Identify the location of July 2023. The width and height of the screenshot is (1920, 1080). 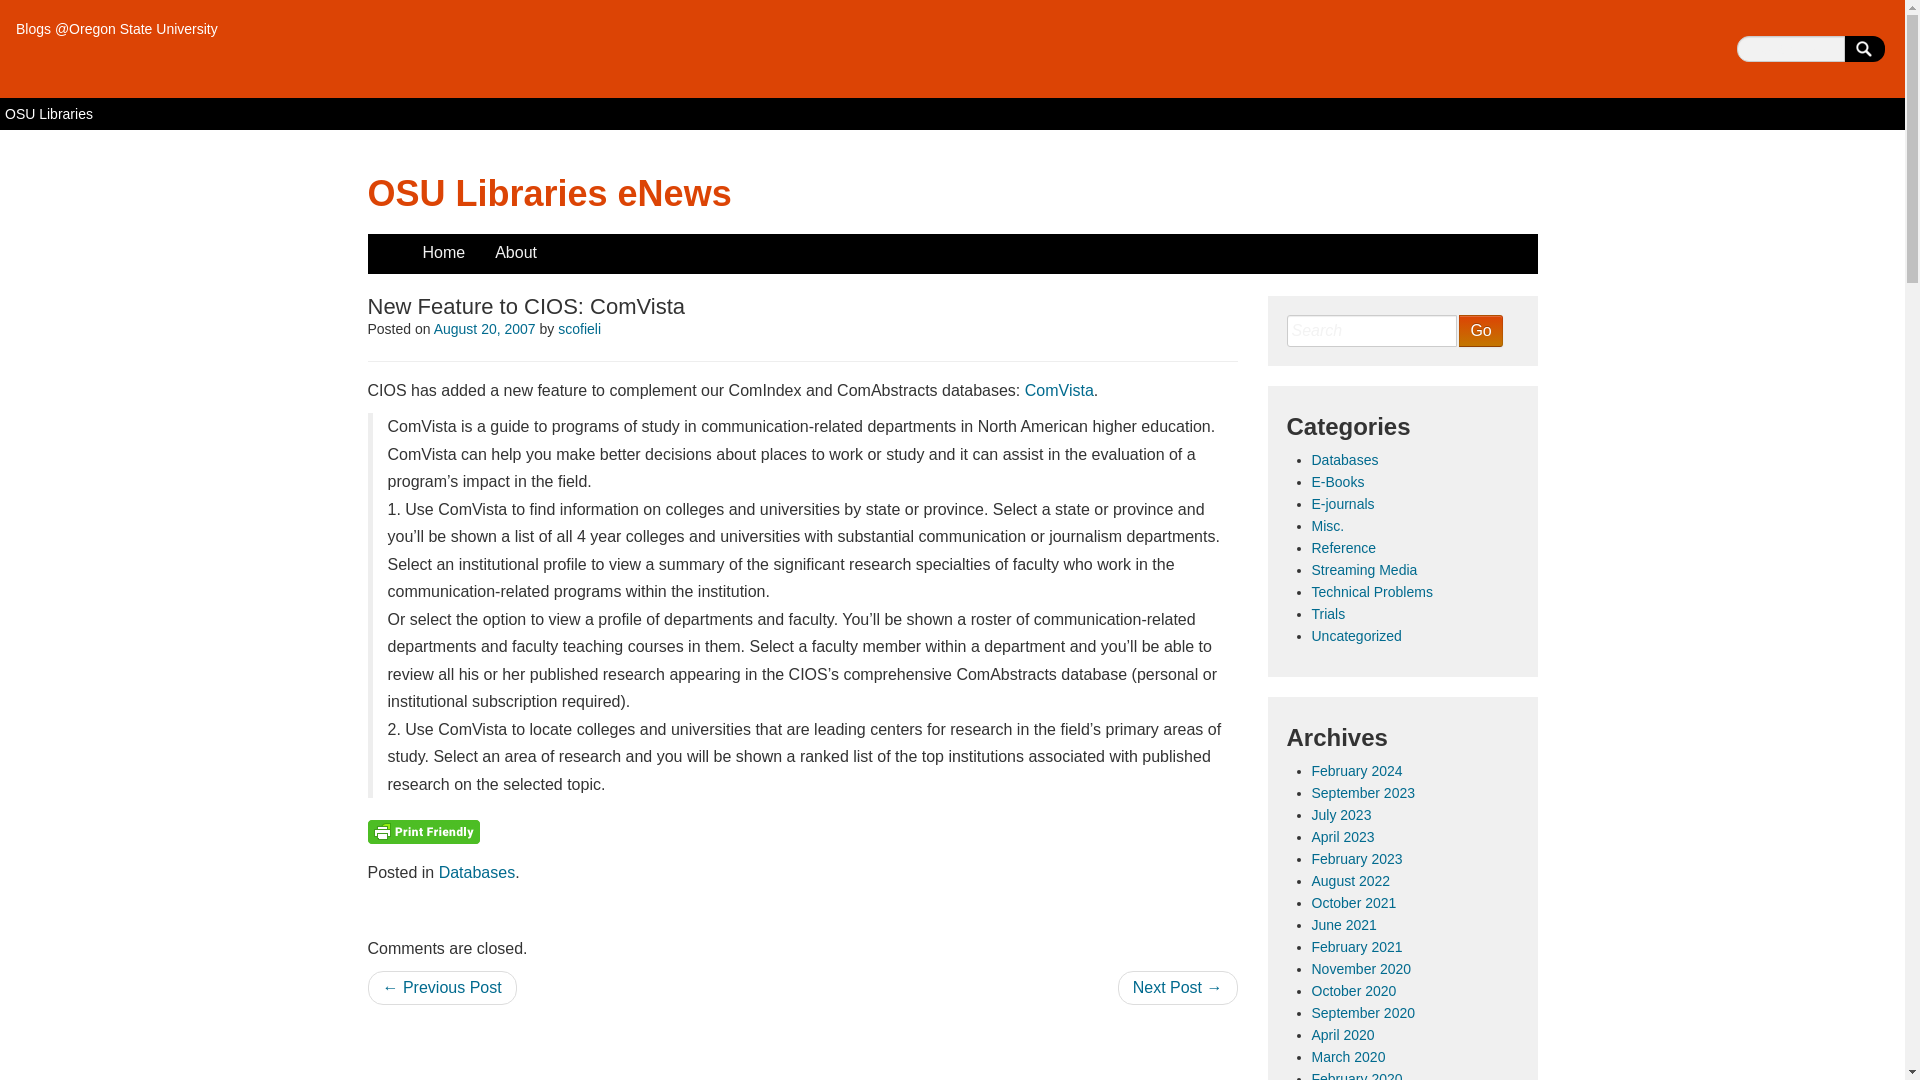
(1342, 814).